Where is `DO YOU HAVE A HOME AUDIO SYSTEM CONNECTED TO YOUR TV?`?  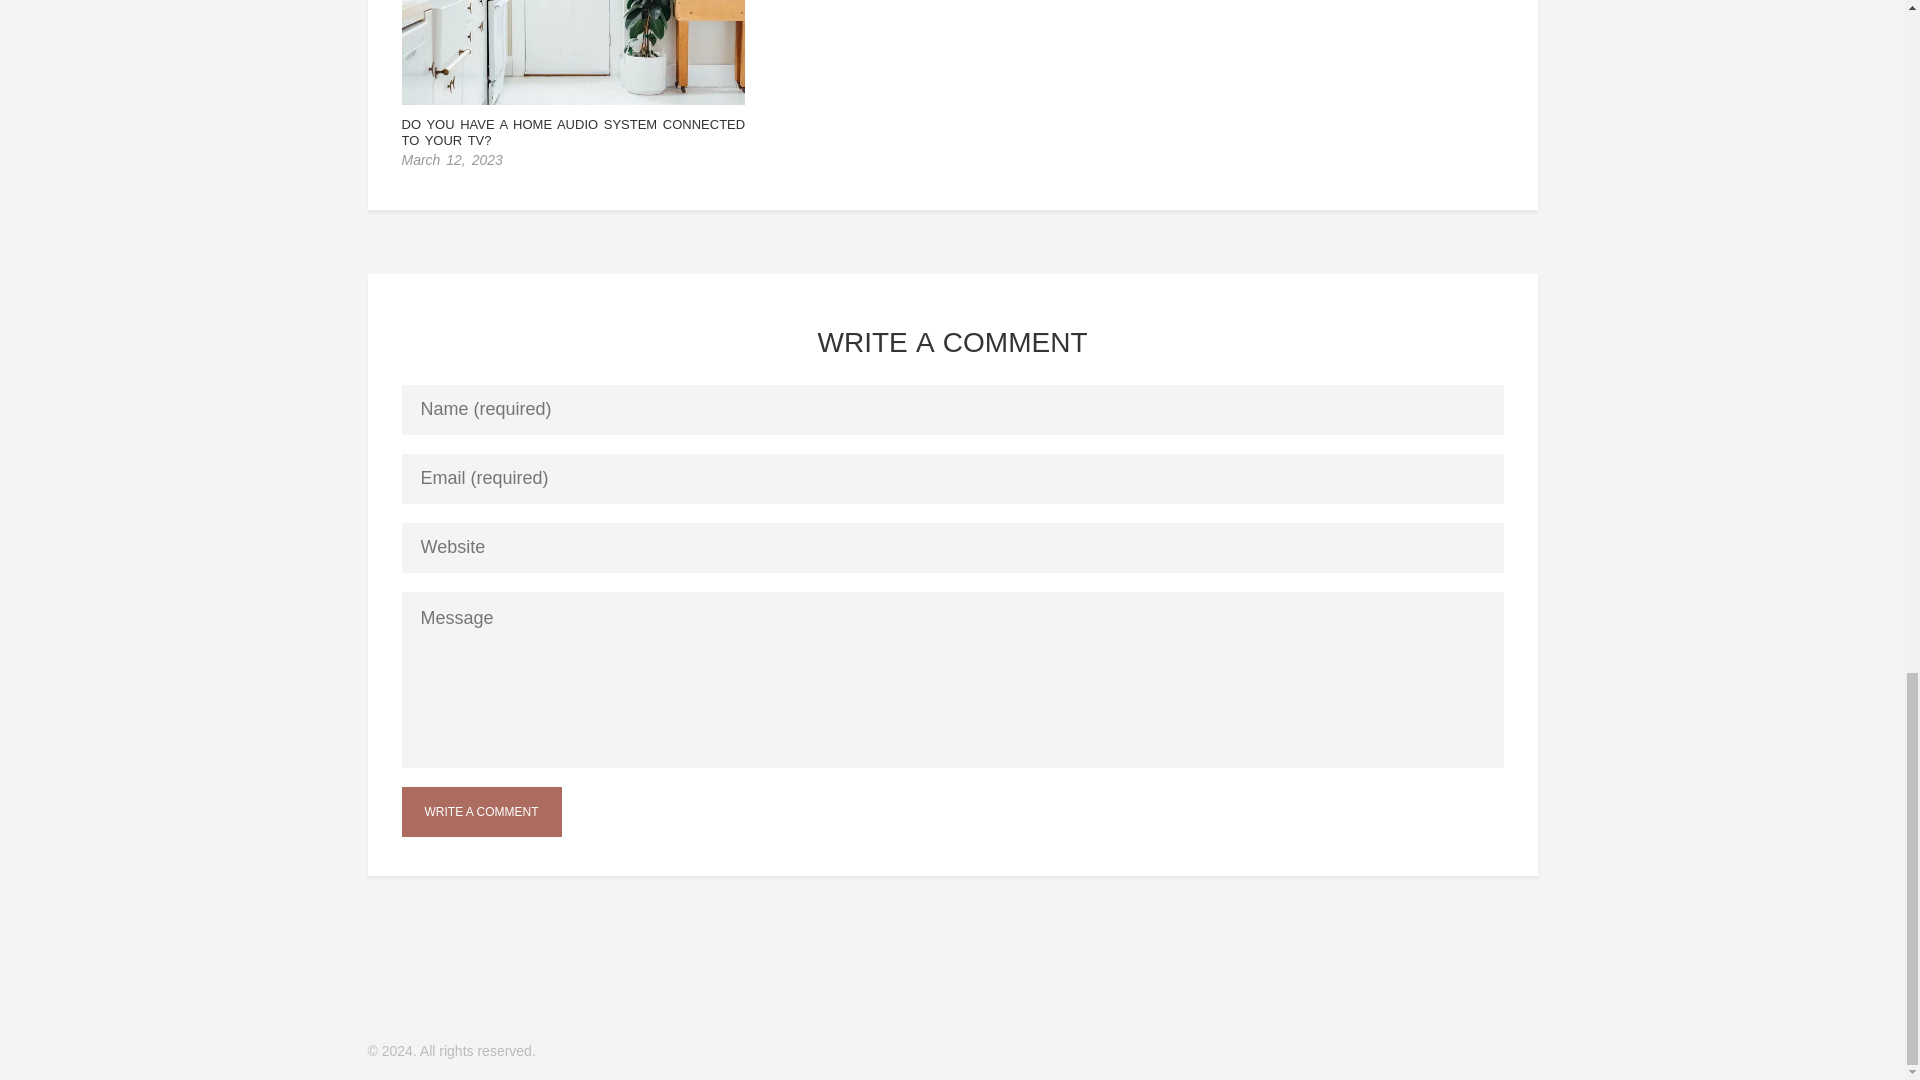 DO YOU HAVE A HOME AUDIO SYSTEM CONNECTED TO YOUR TV? is located at coordinates (574, 132).